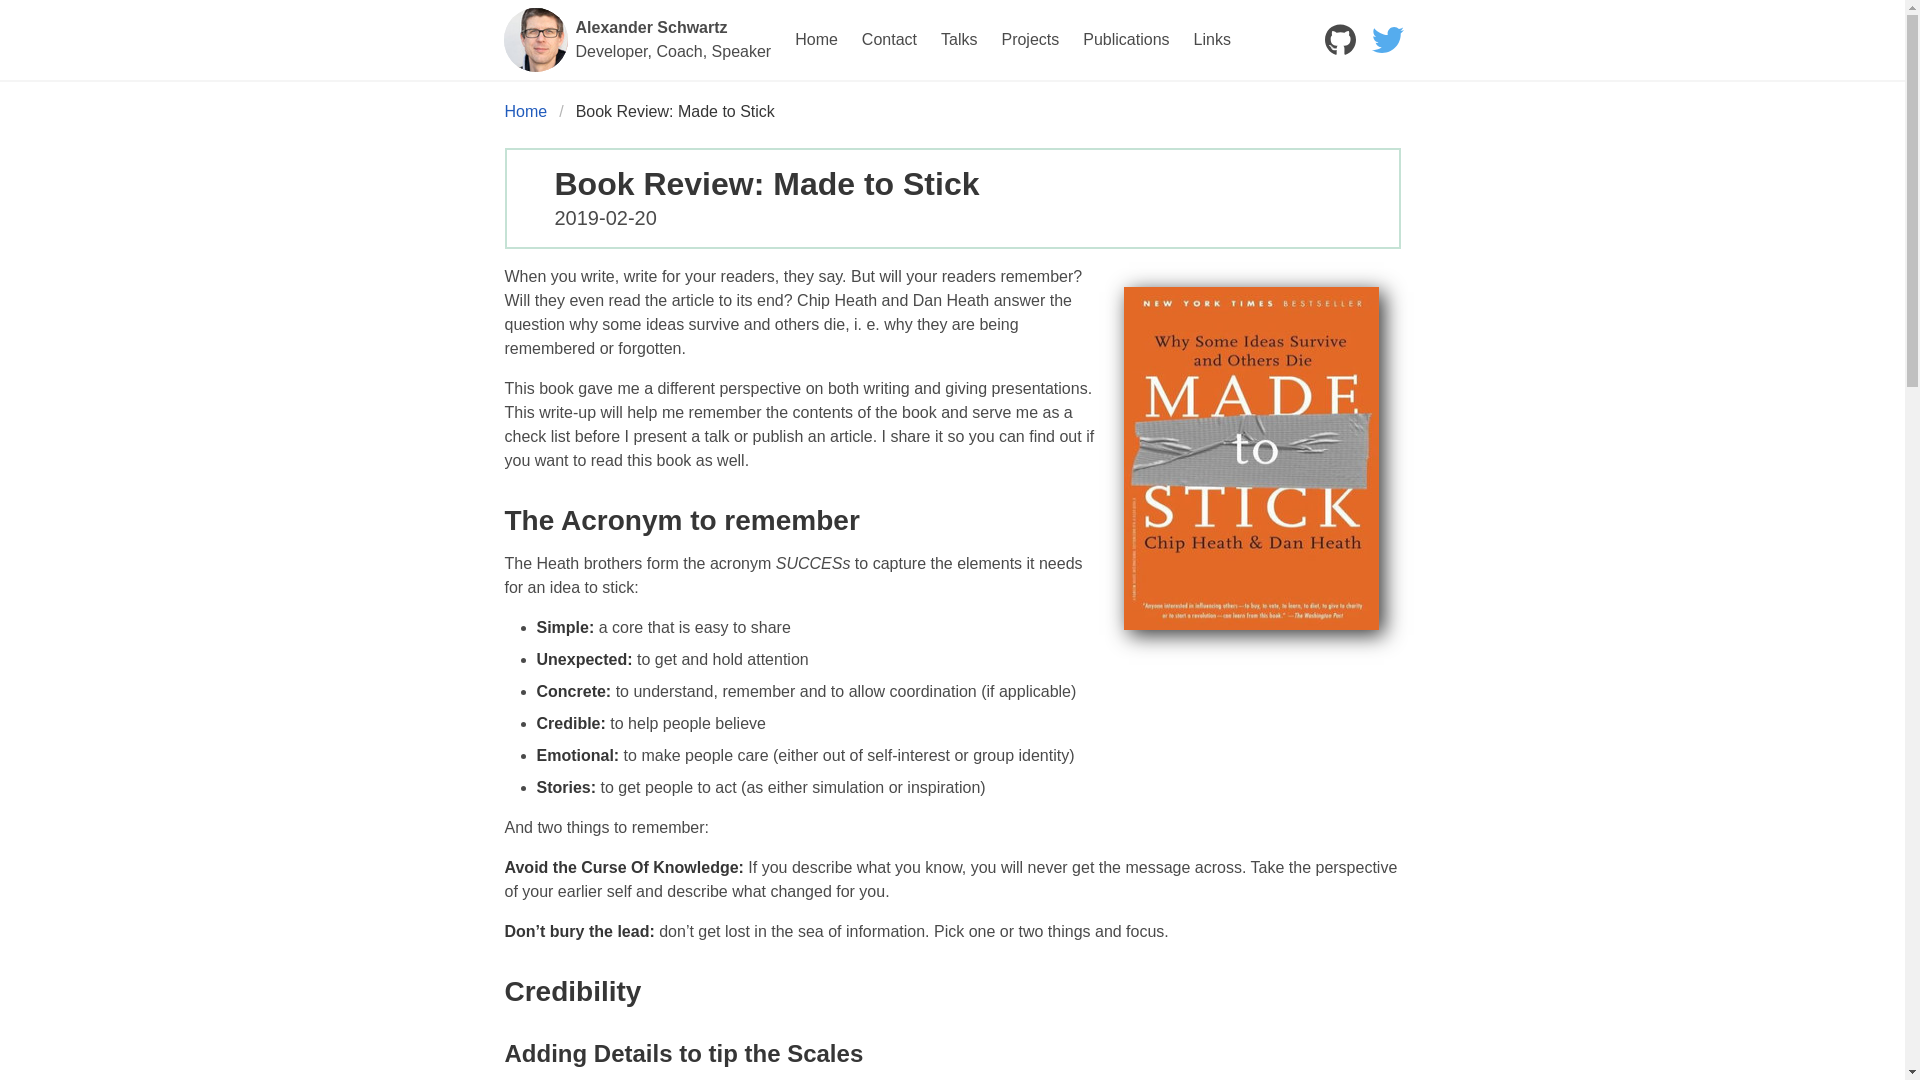  Describe the element at coordinates (530, 112) in the screenshot. I see `Home` at that location.